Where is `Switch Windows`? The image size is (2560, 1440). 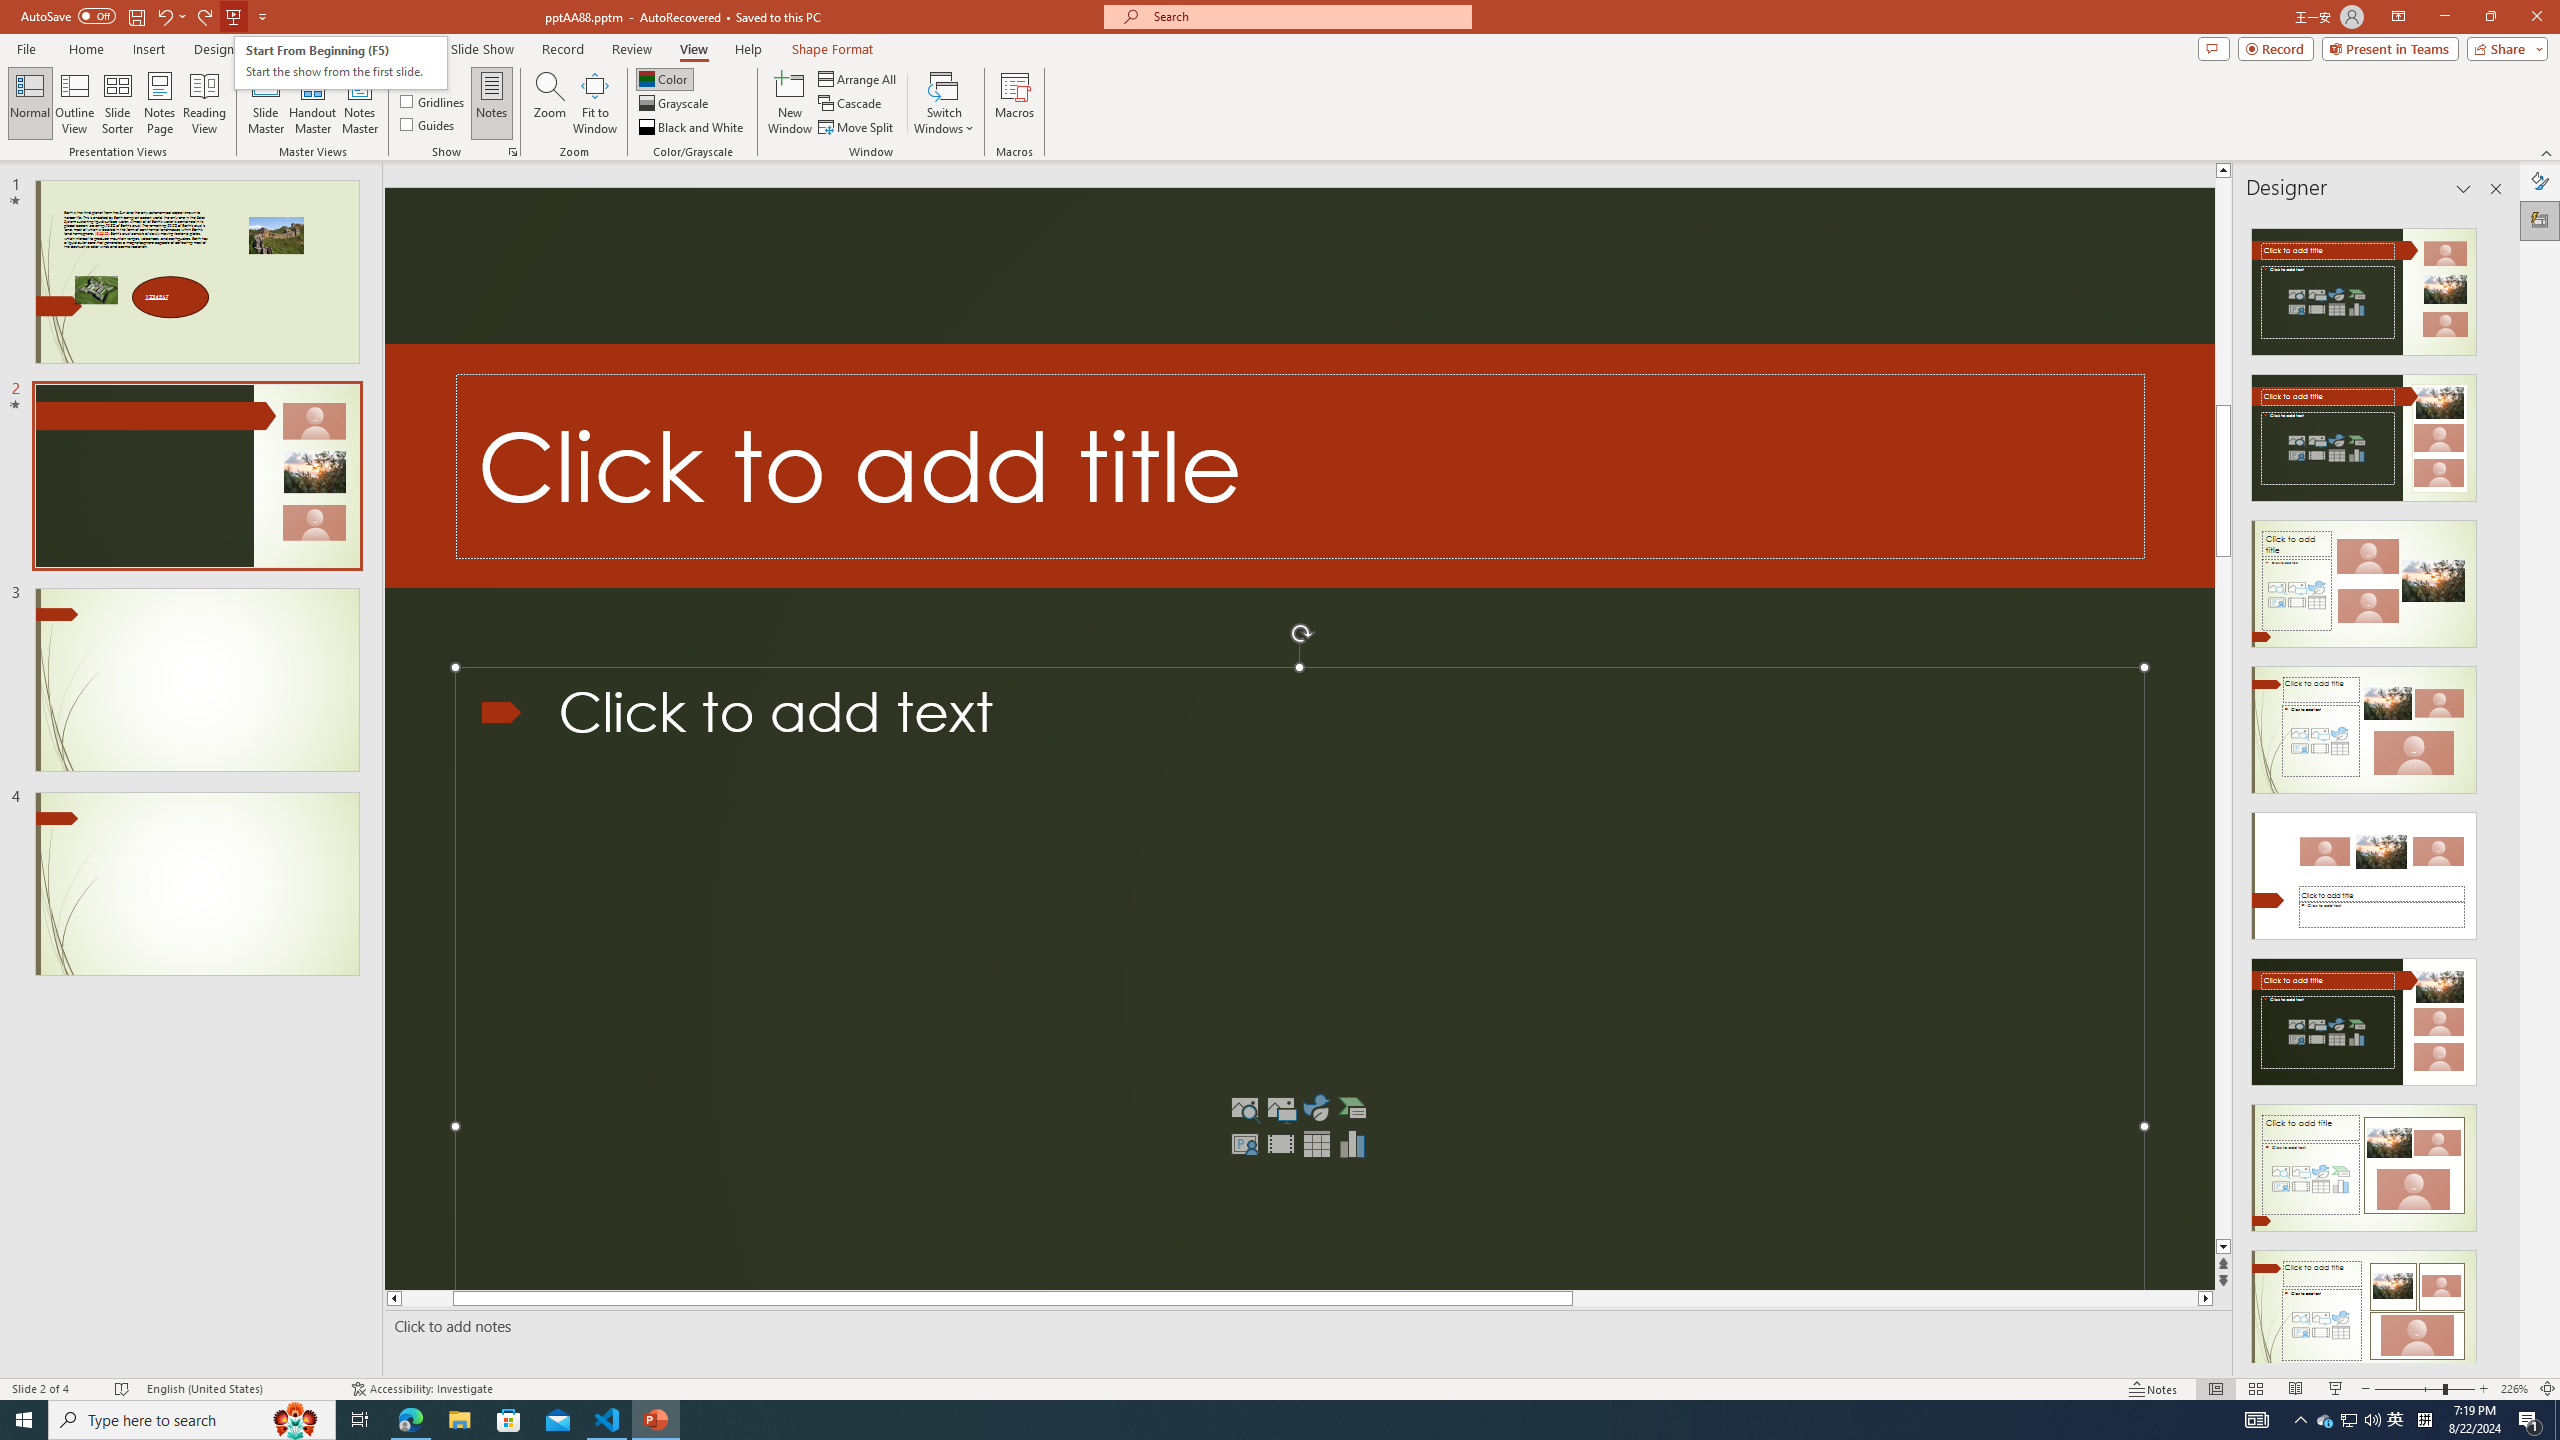 Switch Windows is located at coordinates (944, 103).